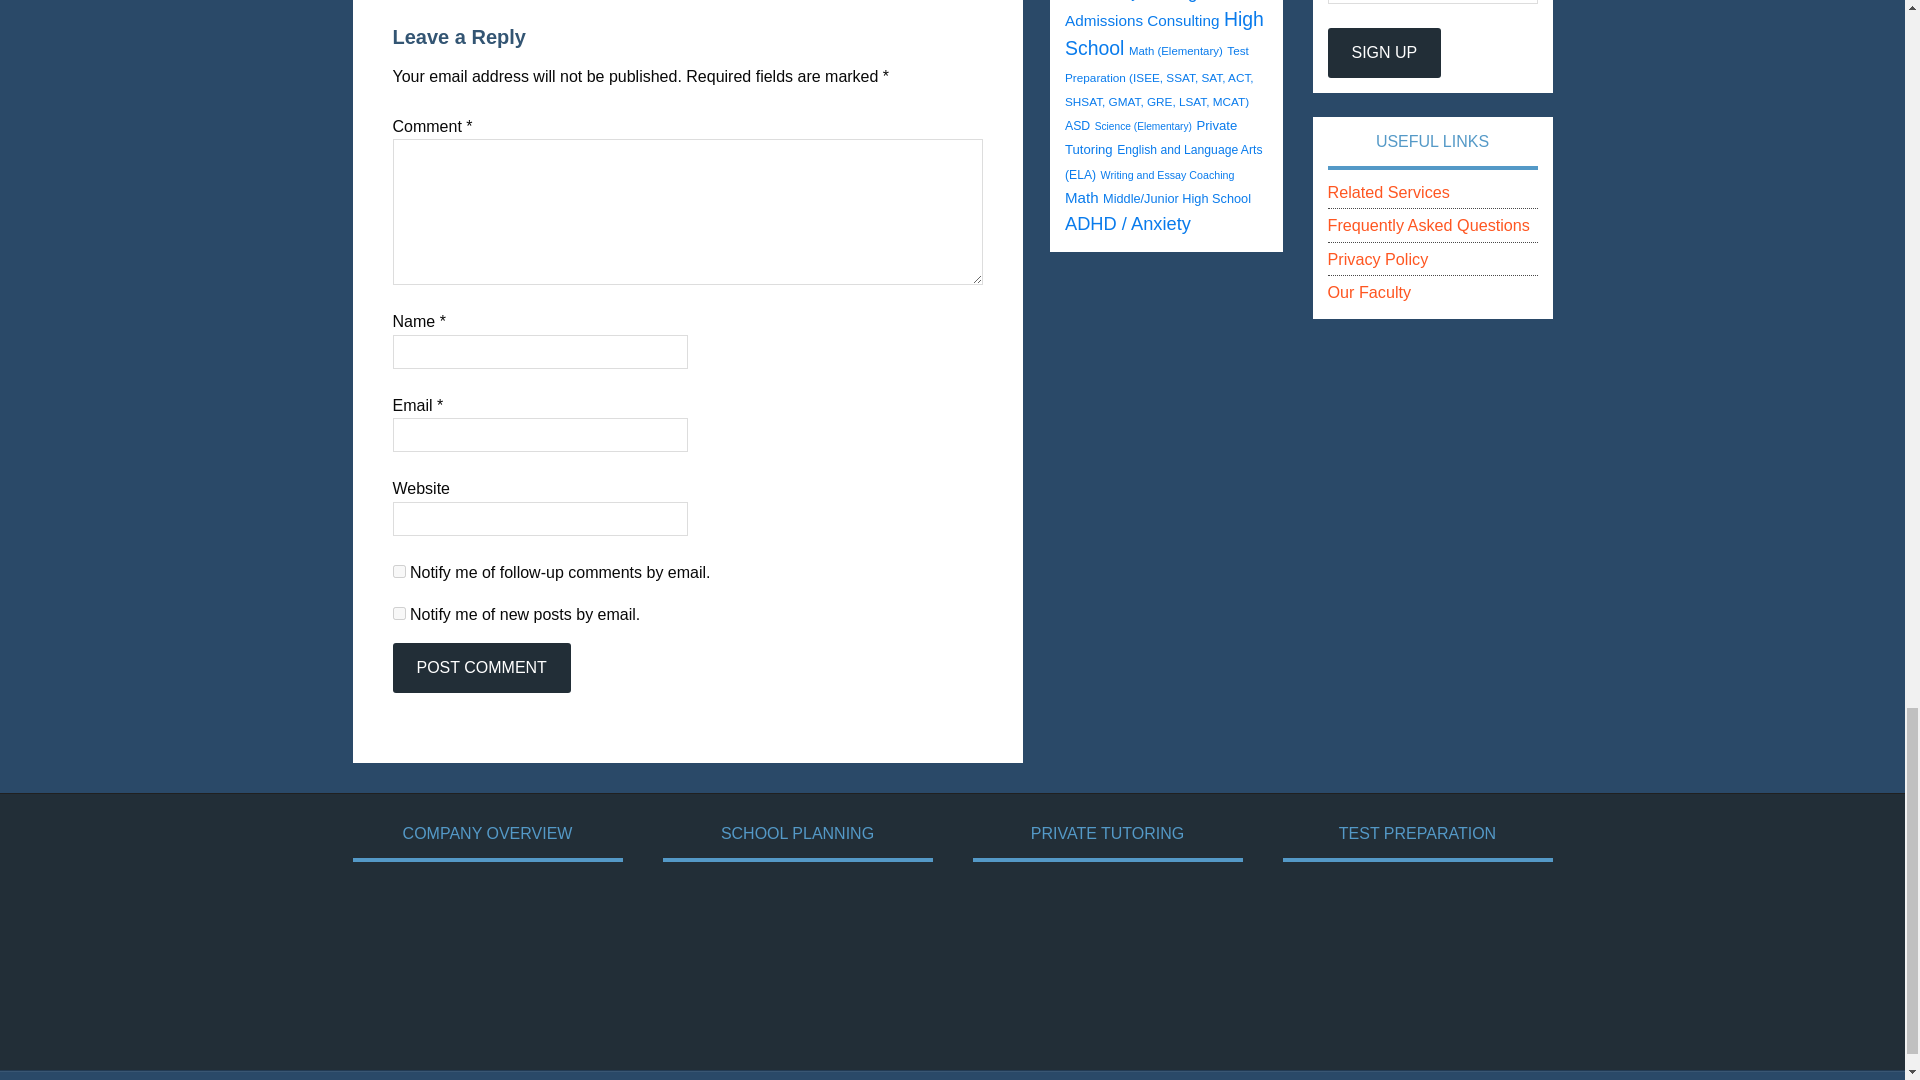 Image resolution: width=1920 pixels, height=1080 pixels. What do you see at coordinates (480, 668) in the screenshot?
I see `Post Comment` at bounding box center [480, 668].